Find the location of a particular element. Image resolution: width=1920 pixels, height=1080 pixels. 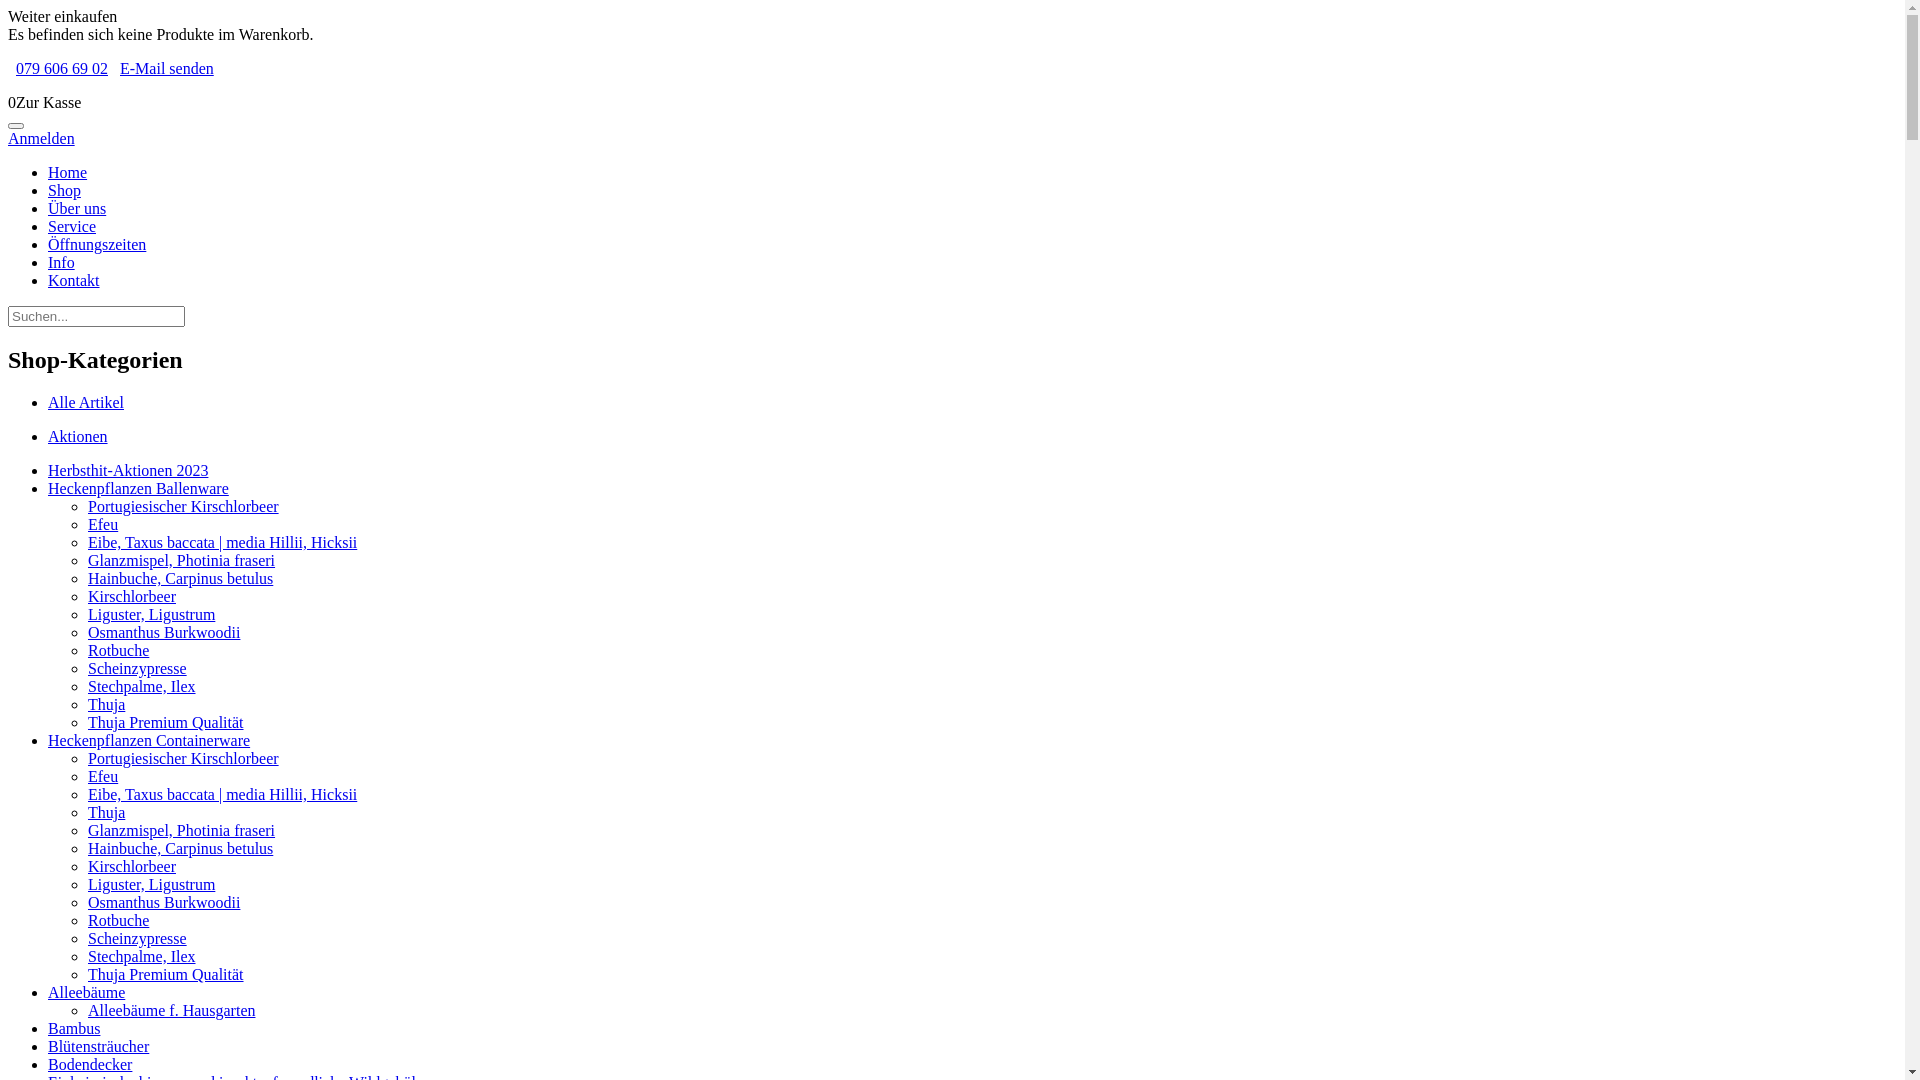

Osmanthus Burkwoodii is located at coordinates (164, 902).